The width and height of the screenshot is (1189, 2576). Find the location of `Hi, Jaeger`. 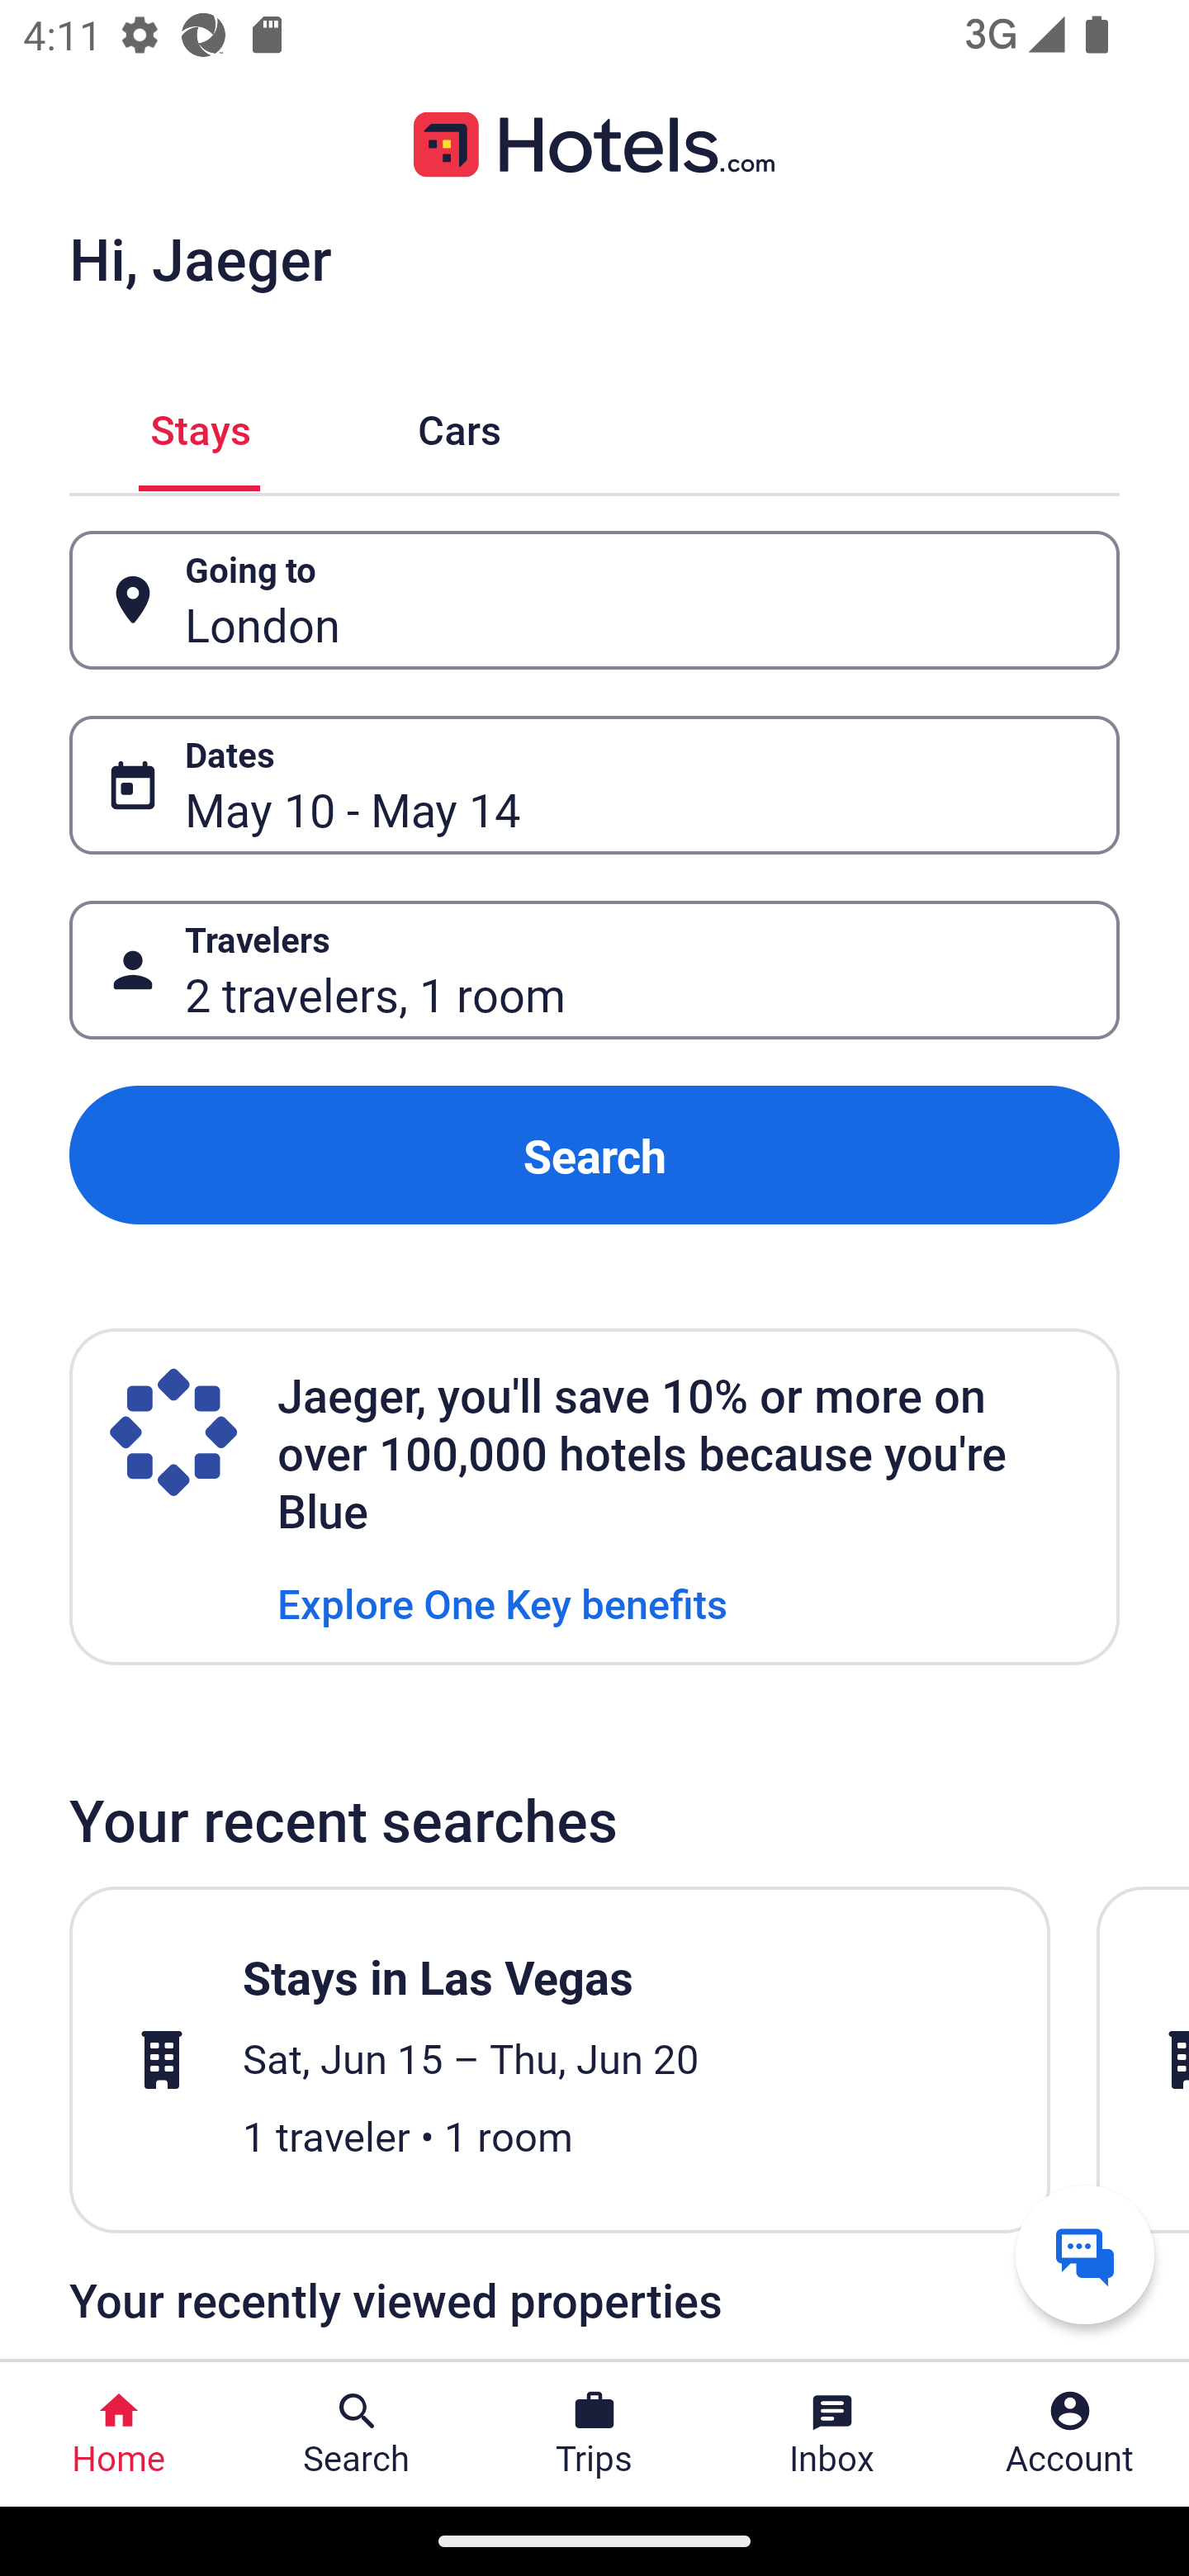

Hi, Jaeger is located at coordinates (200, 258).